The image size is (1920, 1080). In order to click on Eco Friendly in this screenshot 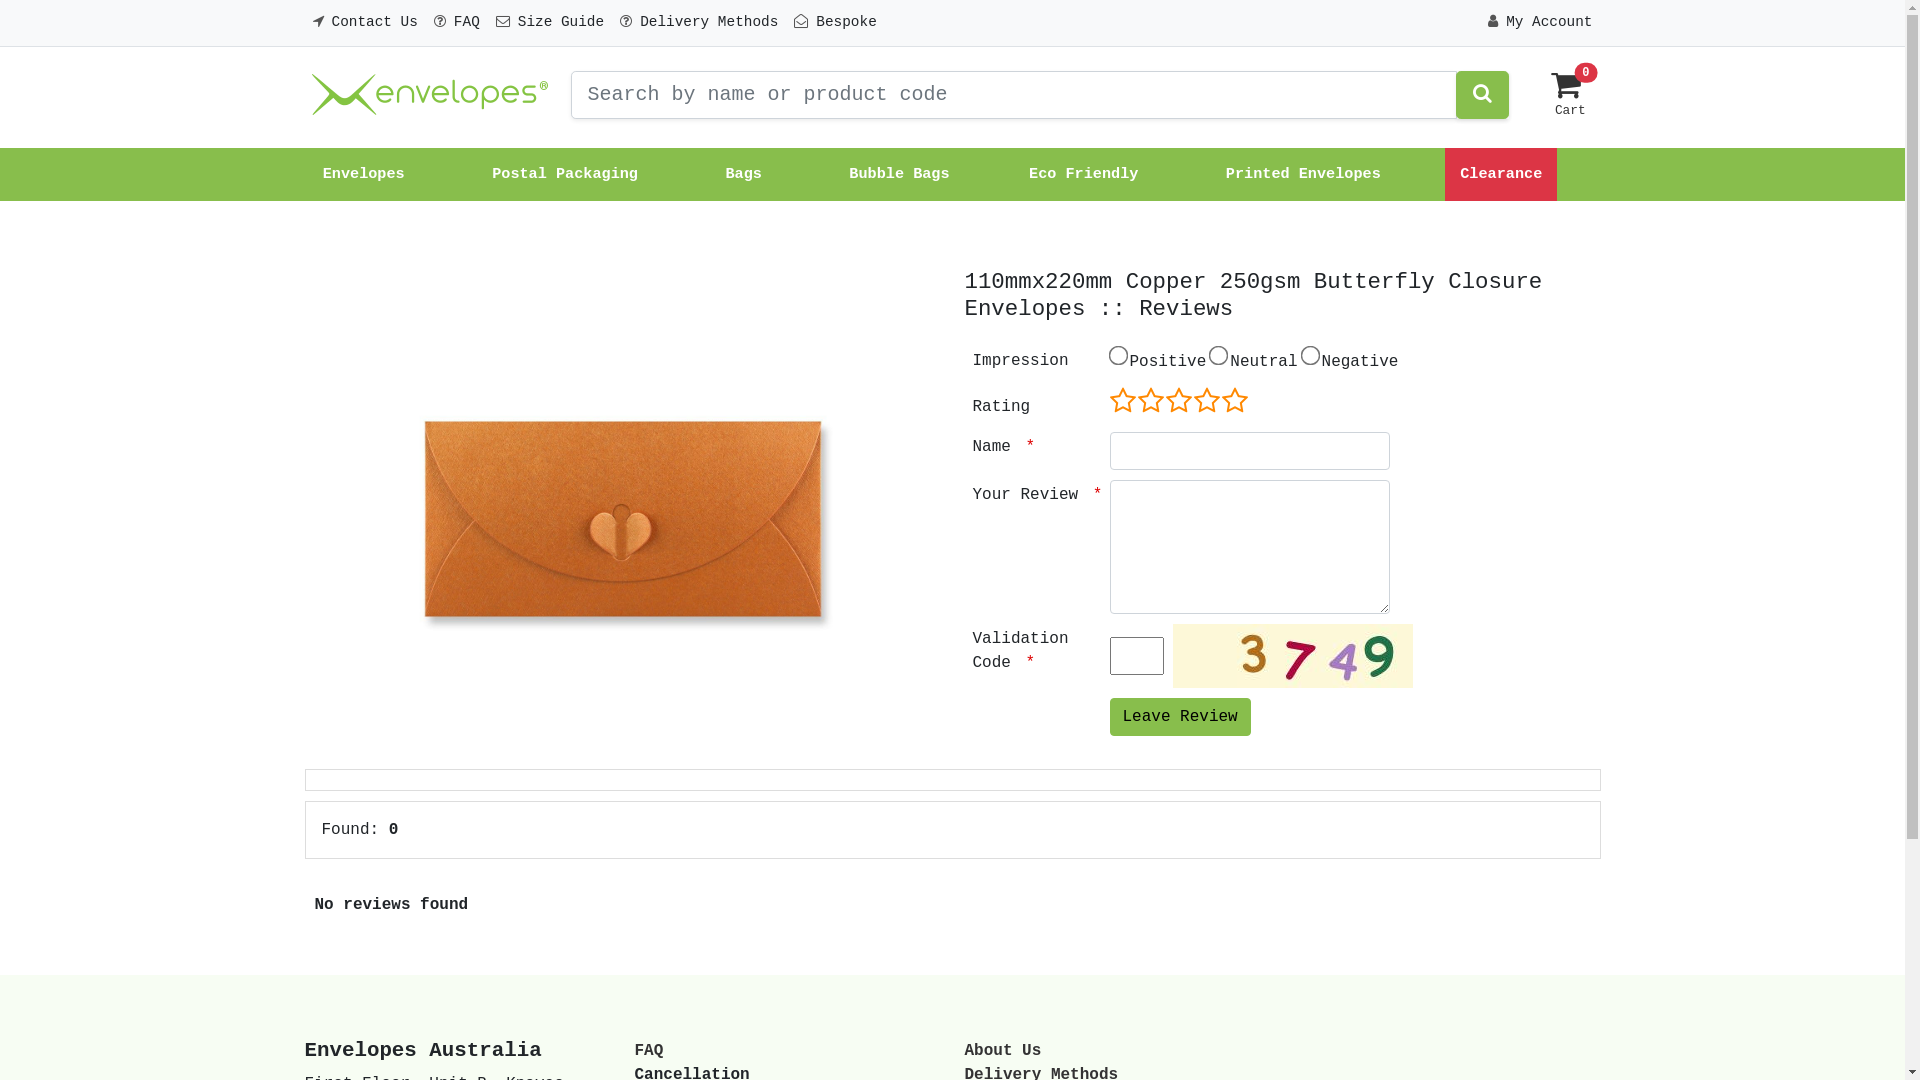, I will do `click(1088, 174)`.